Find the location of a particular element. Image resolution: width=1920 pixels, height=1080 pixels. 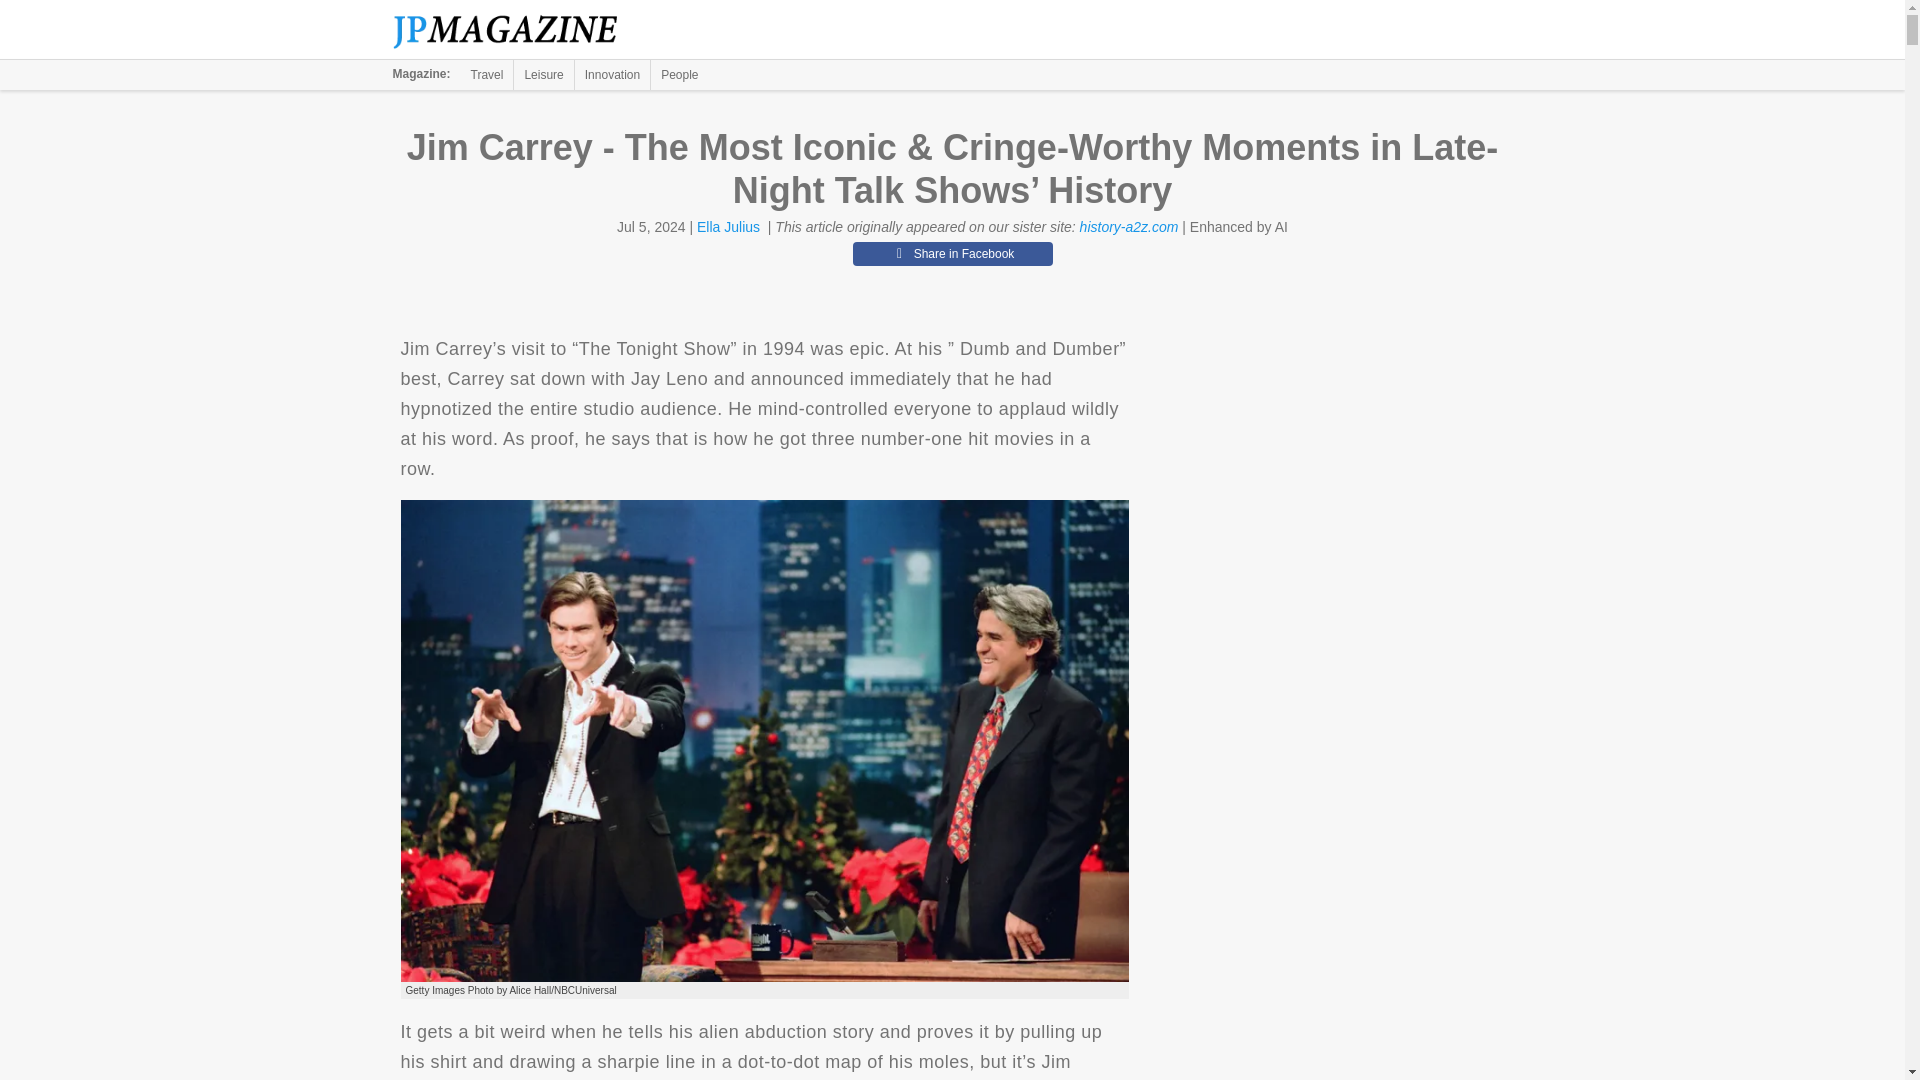

Share in Facebook is located at coordinates (952, 253).